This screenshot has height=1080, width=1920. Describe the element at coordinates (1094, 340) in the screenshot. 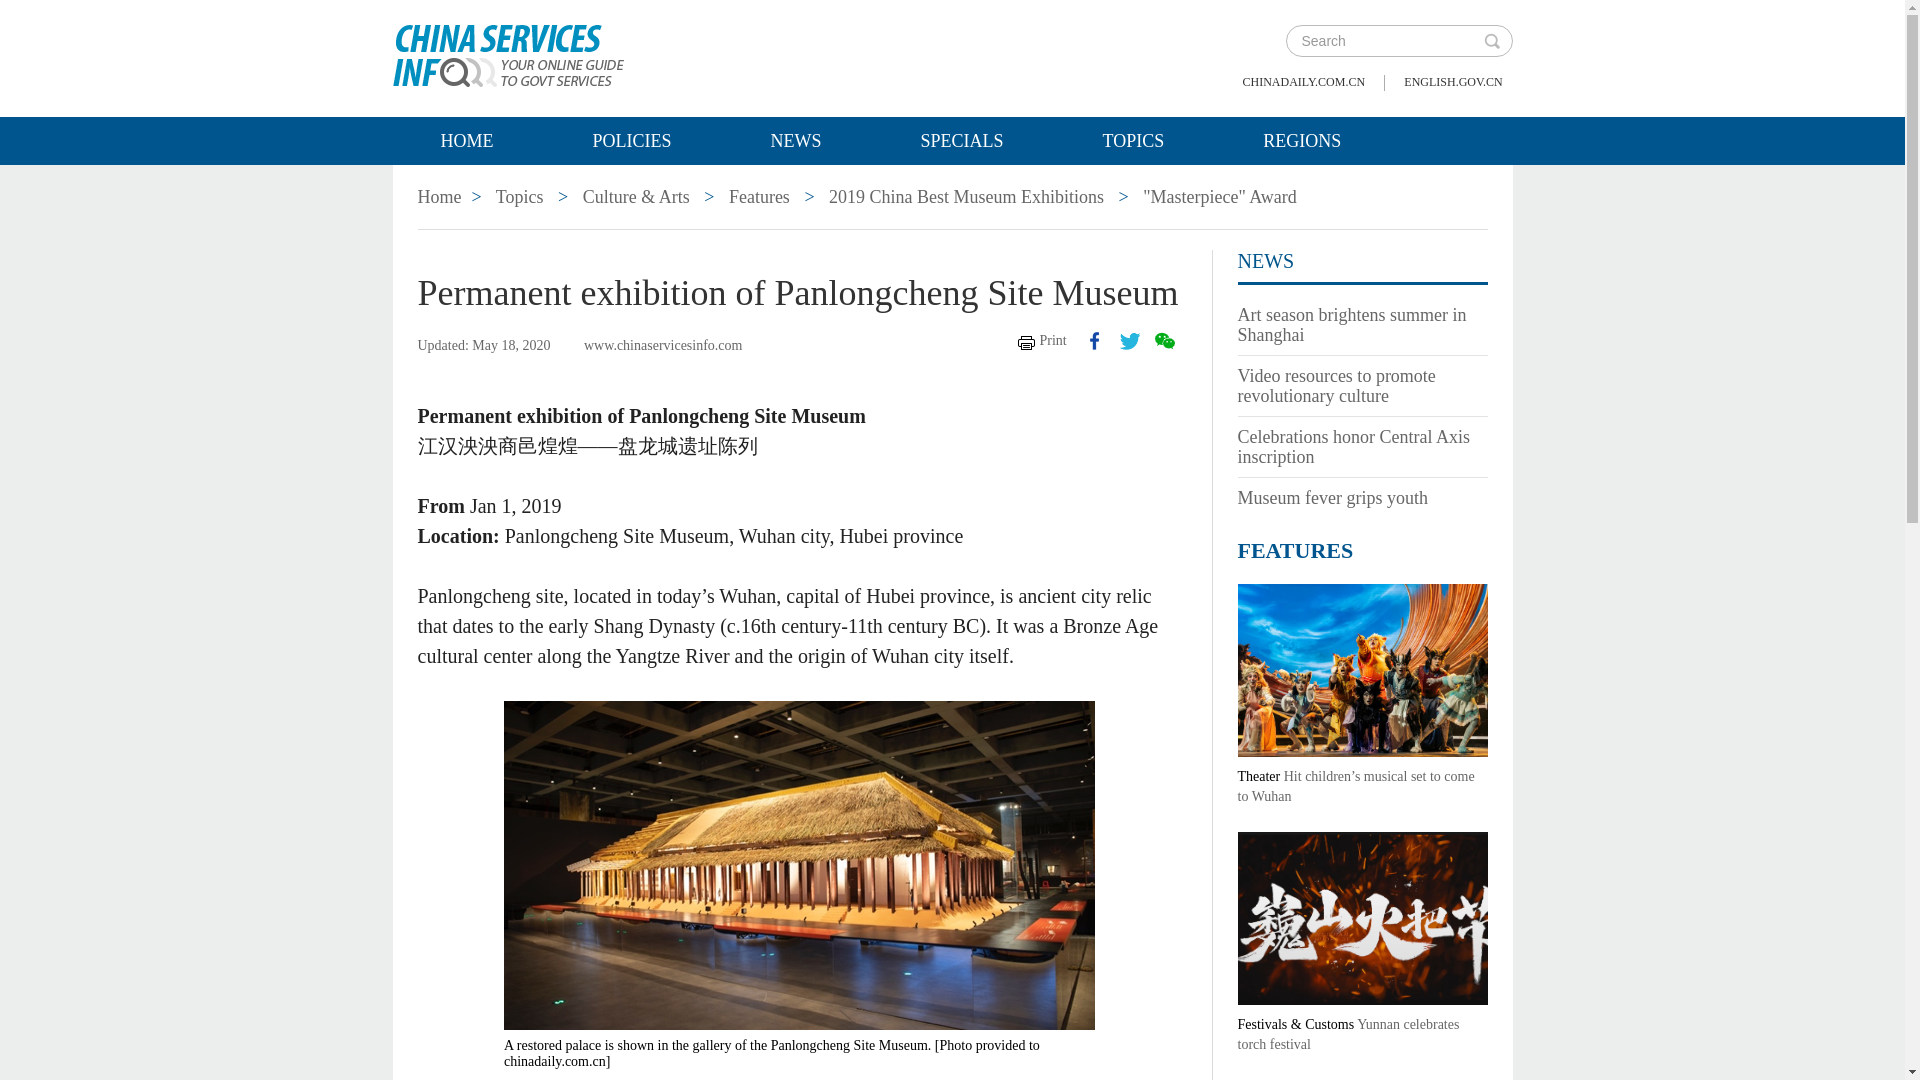

I see `facebook` at that location.